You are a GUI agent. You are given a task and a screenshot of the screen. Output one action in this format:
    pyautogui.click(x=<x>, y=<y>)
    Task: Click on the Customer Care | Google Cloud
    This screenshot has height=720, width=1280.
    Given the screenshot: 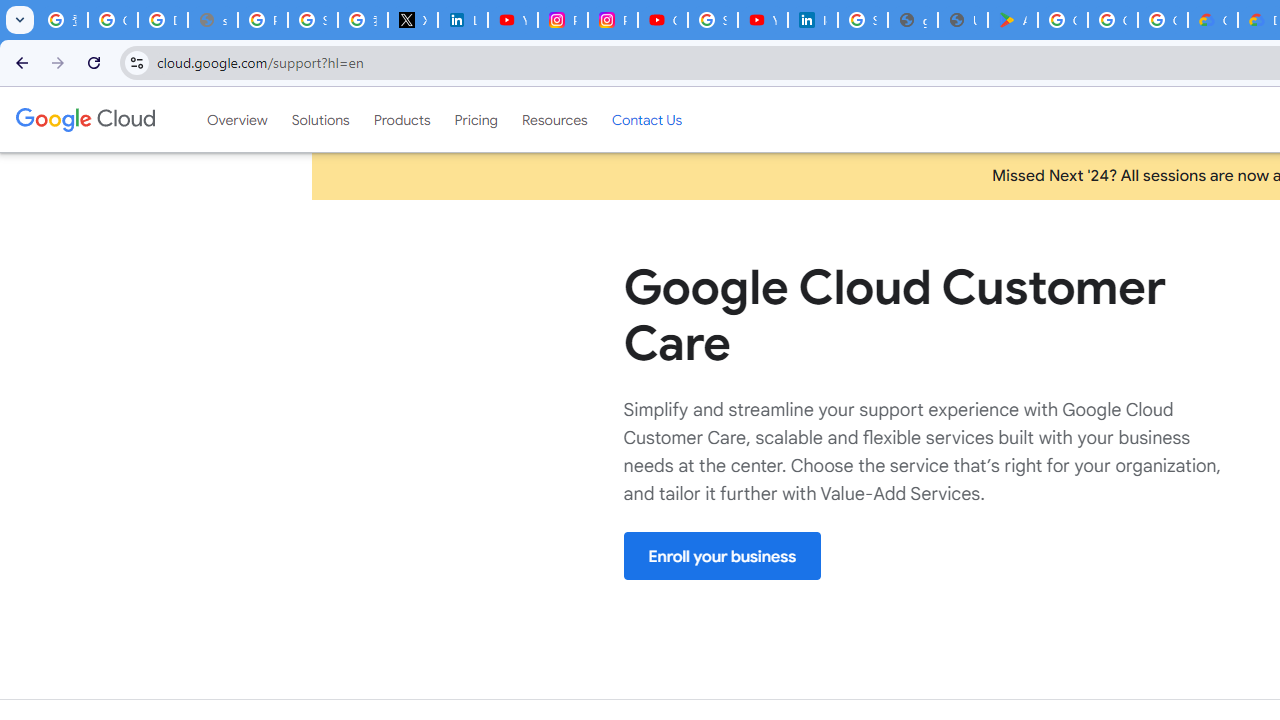 What is the action you would take?
    pyautogui.click(x=1212, y=20)
    